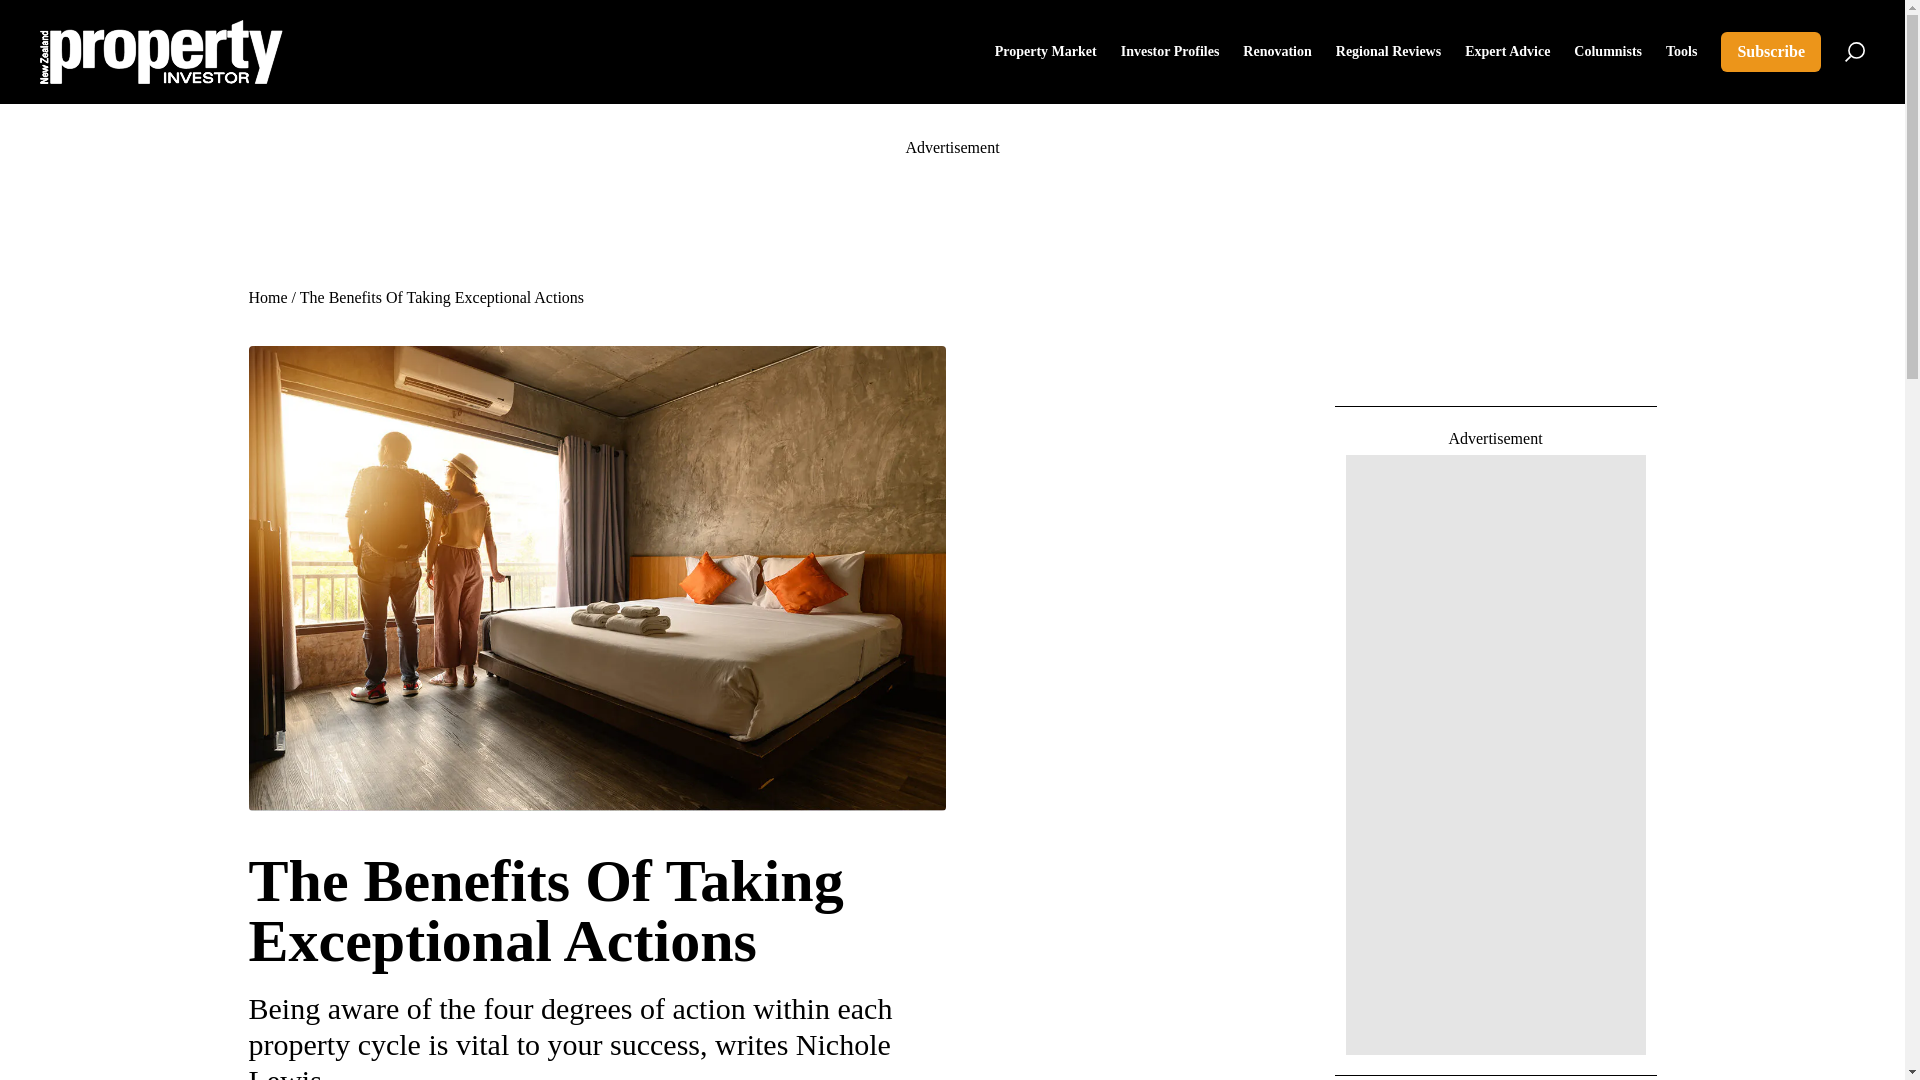  I want to click on Home, so click(266, 297).